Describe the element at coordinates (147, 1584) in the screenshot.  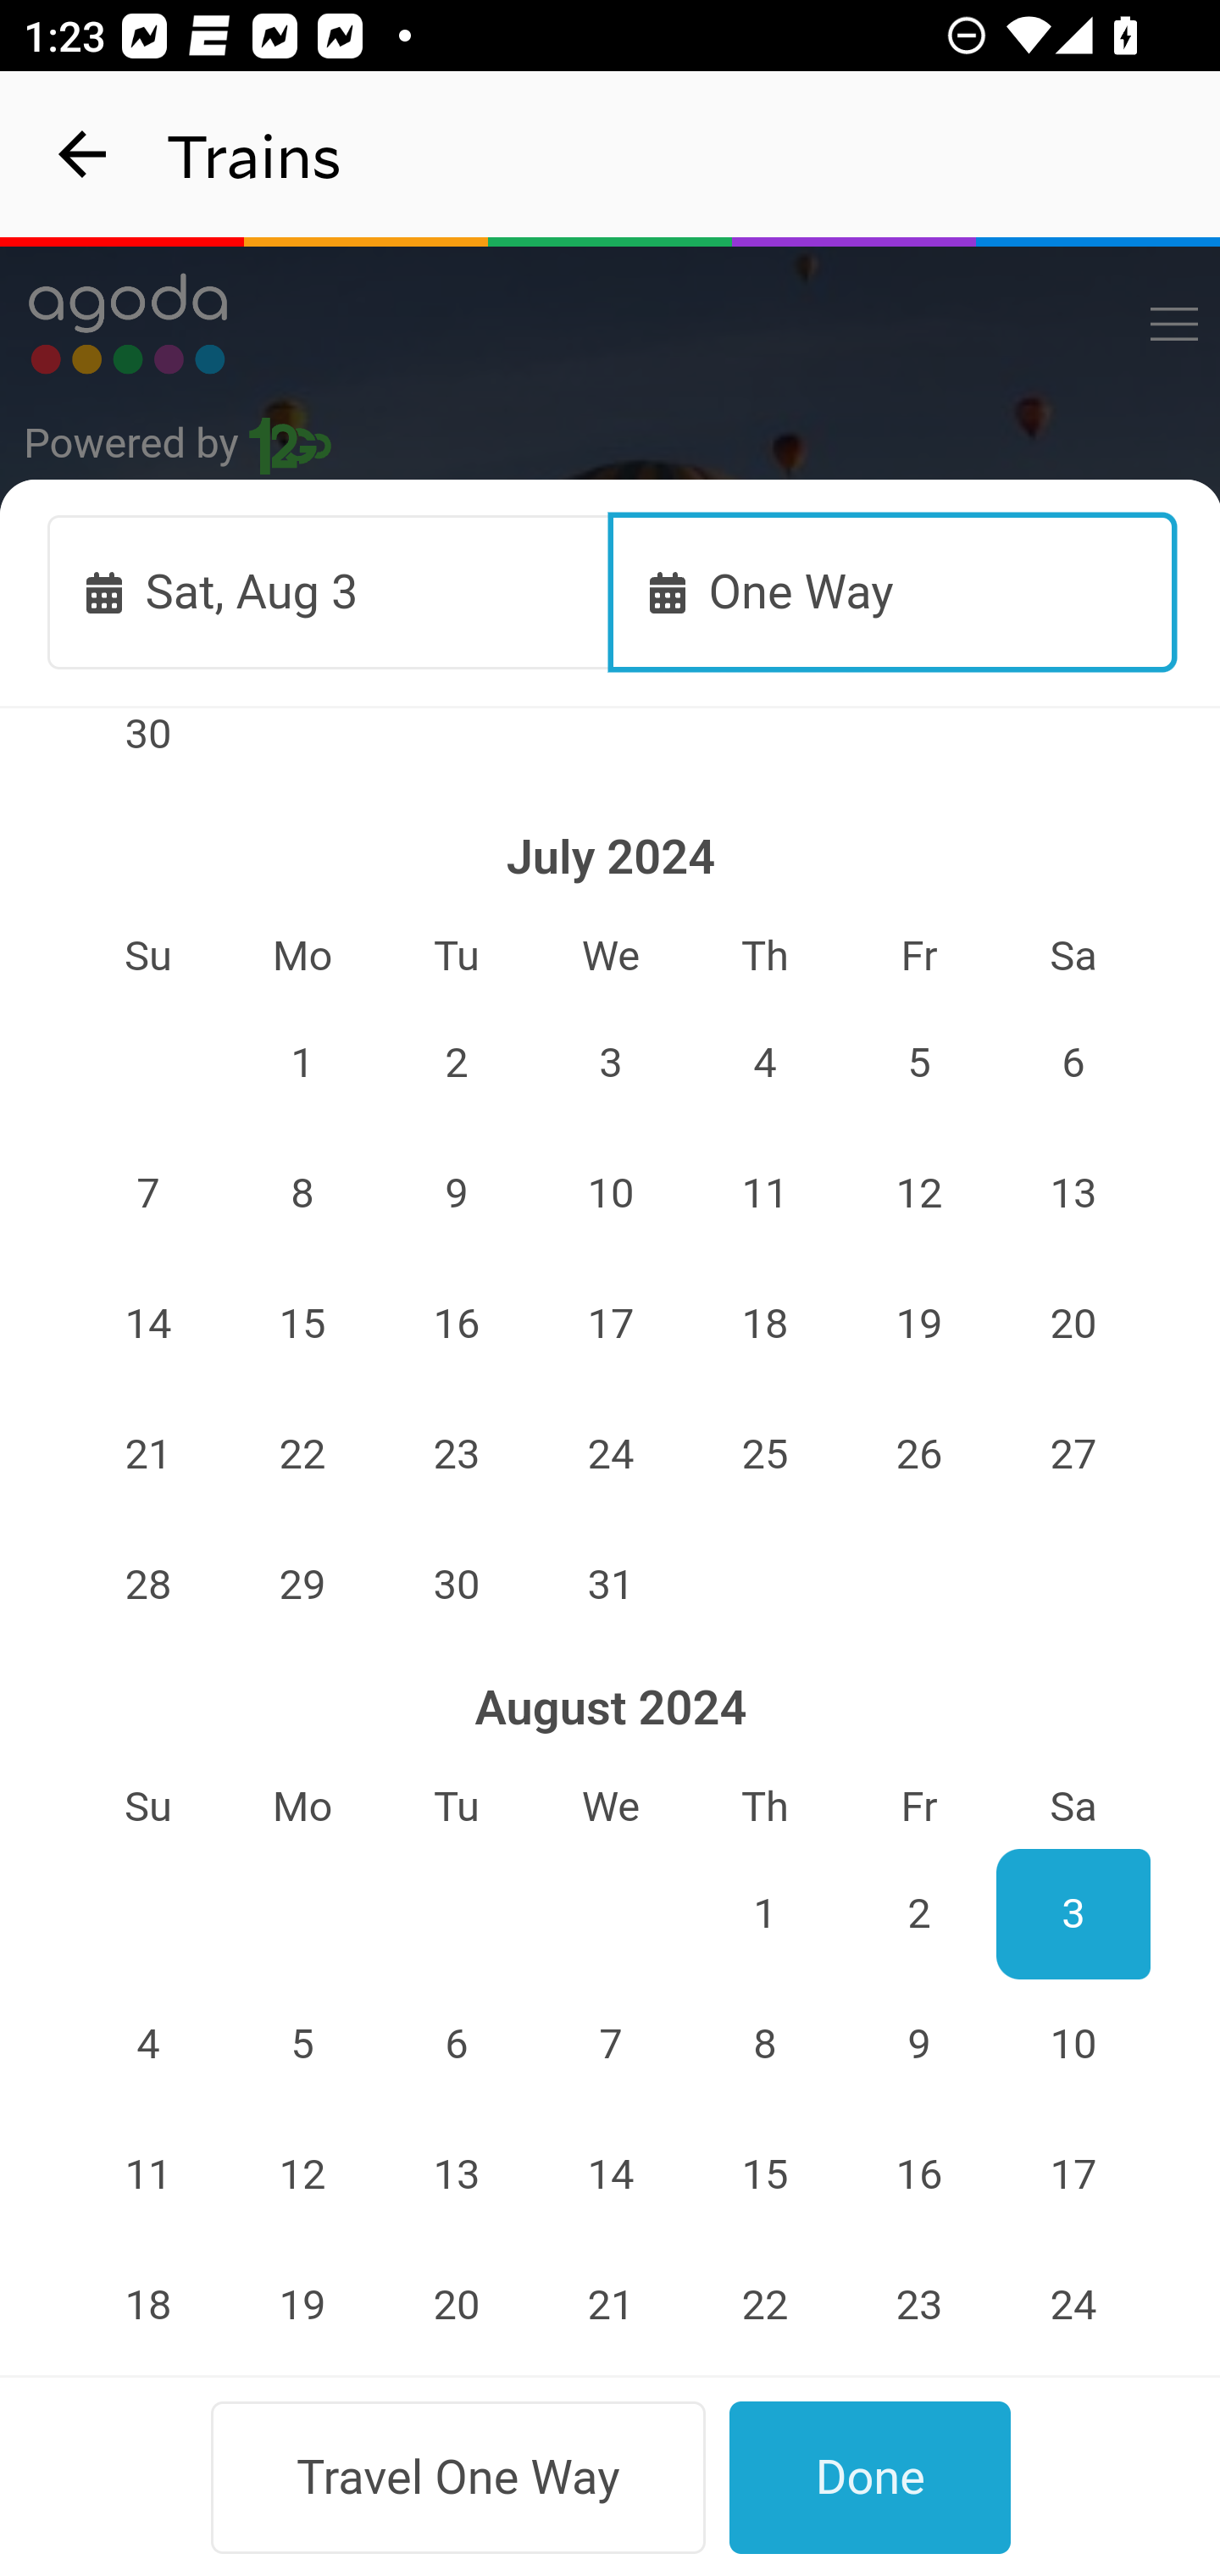
I see `28` at that location.